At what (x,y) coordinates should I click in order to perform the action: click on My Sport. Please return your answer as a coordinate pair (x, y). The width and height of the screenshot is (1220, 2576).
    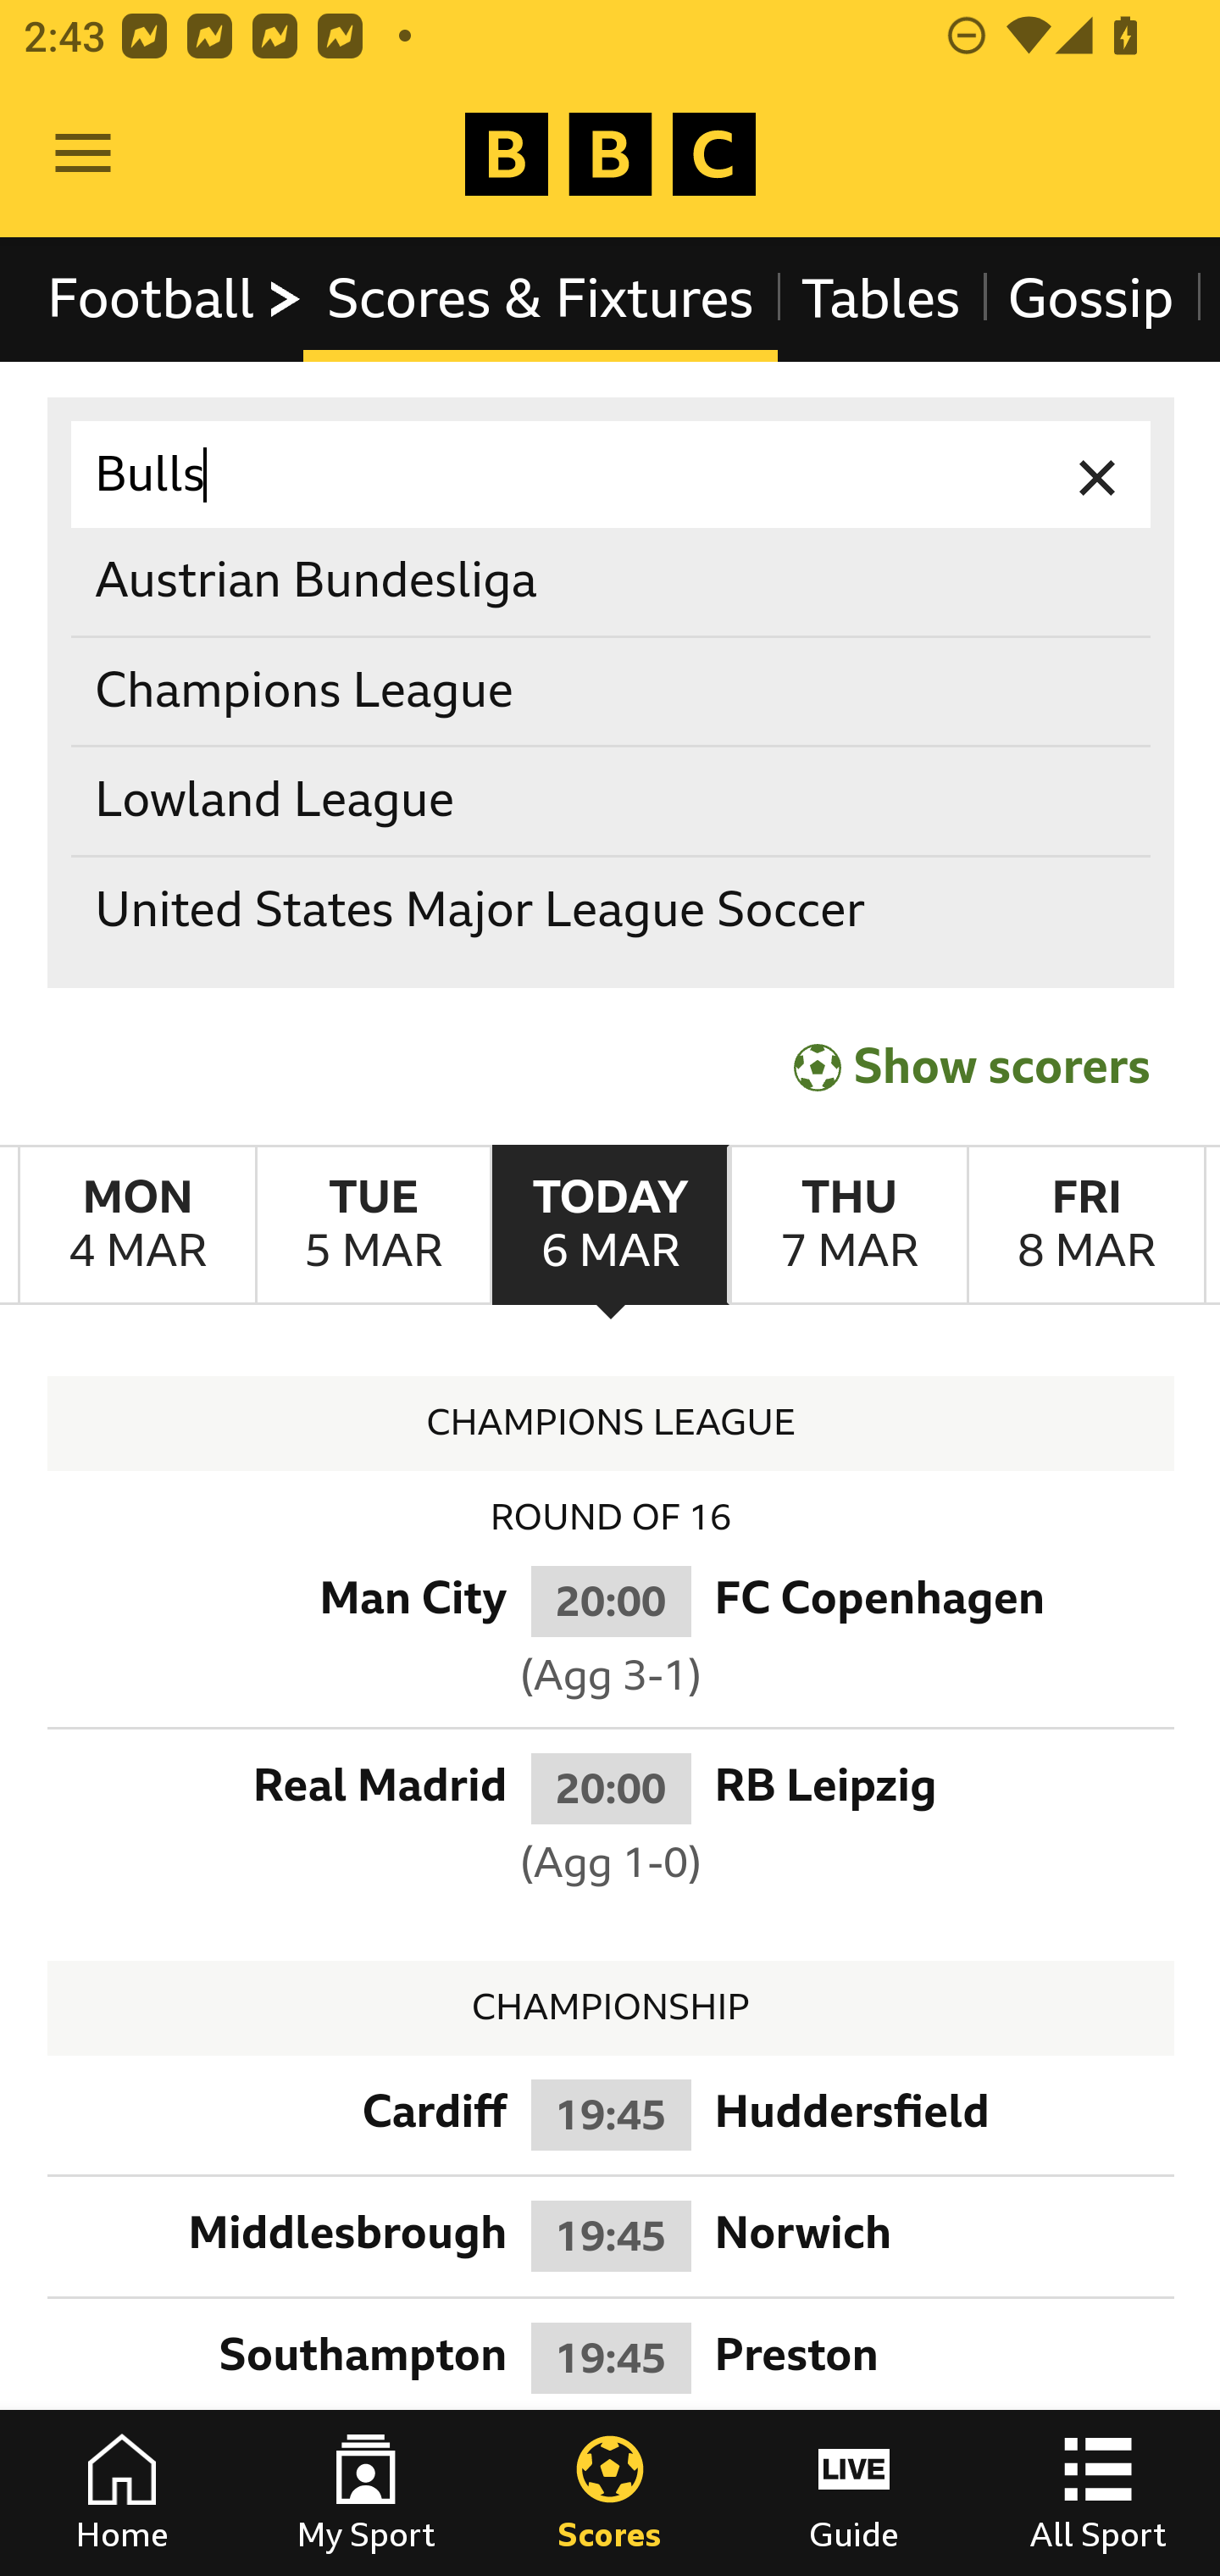
    Looking at the image, I should click on (366, 2493).